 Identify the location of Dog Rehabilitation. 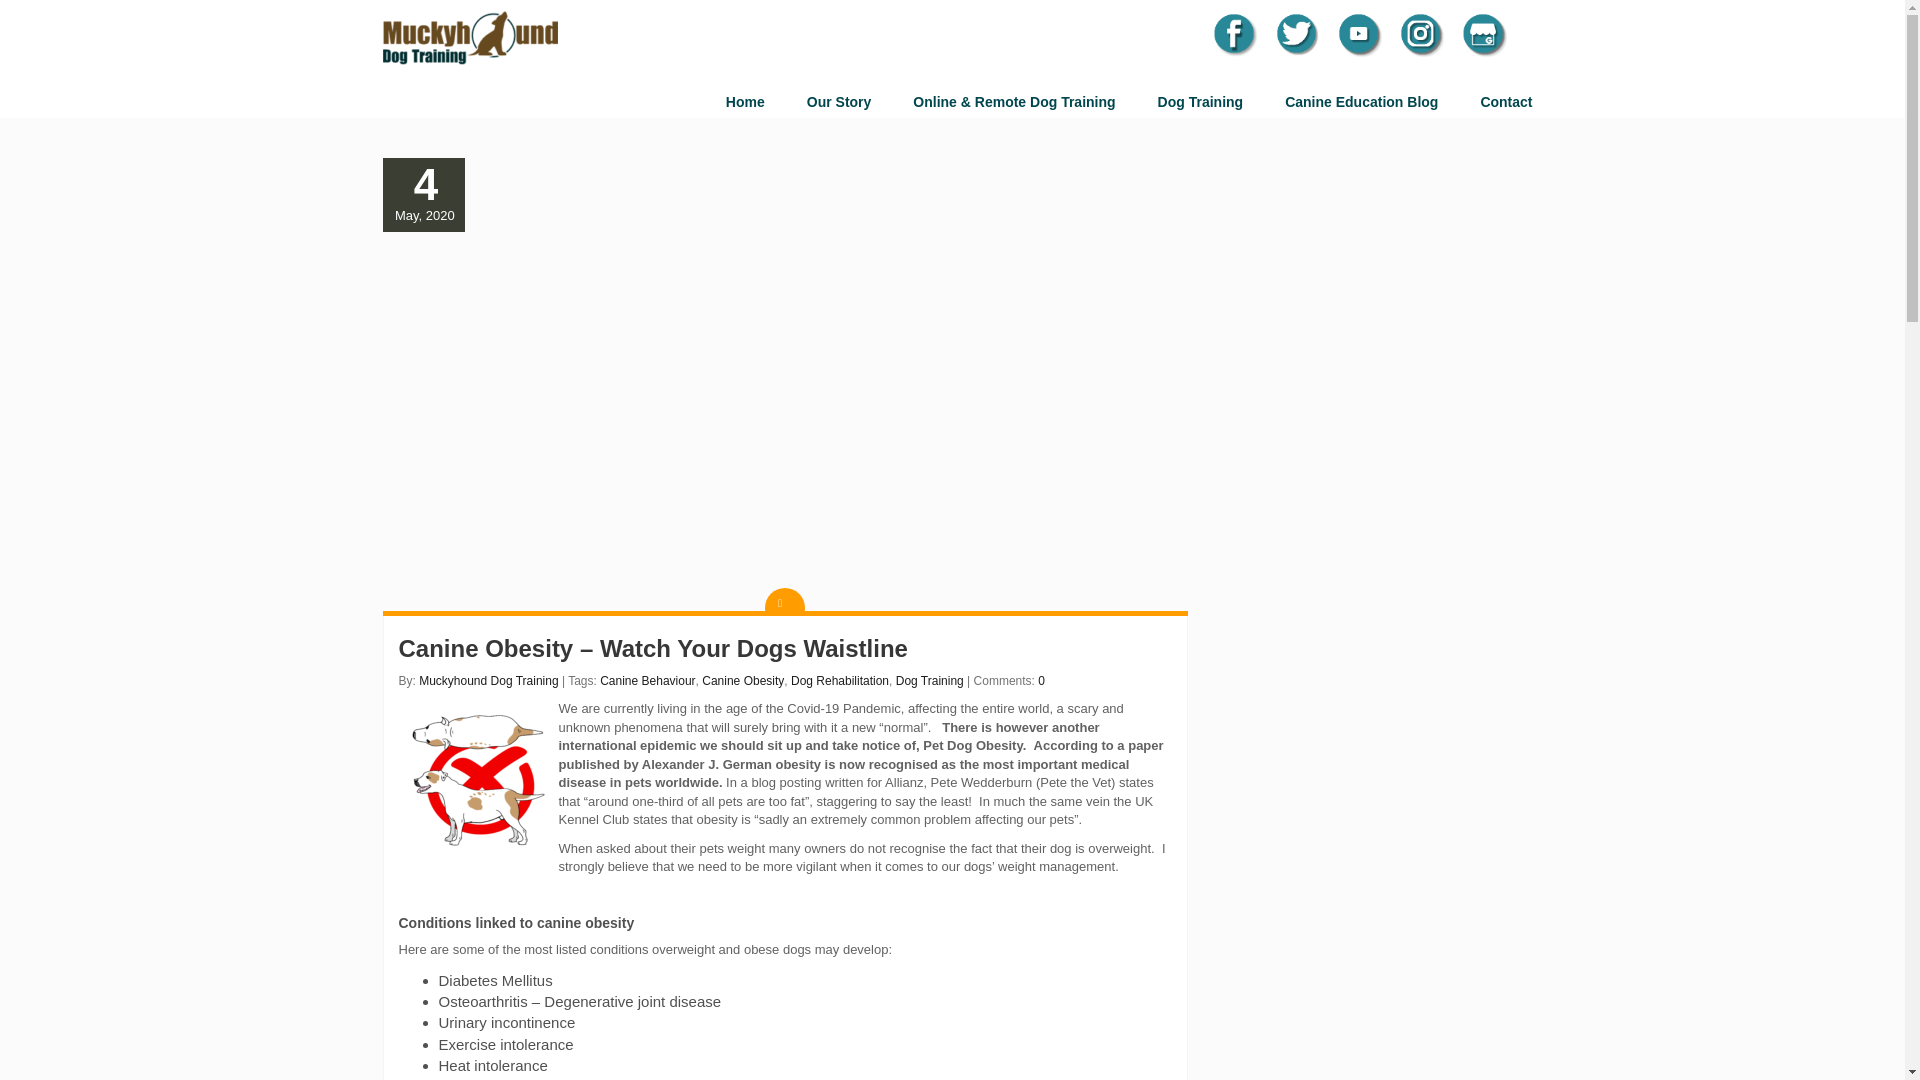
(840, 680).